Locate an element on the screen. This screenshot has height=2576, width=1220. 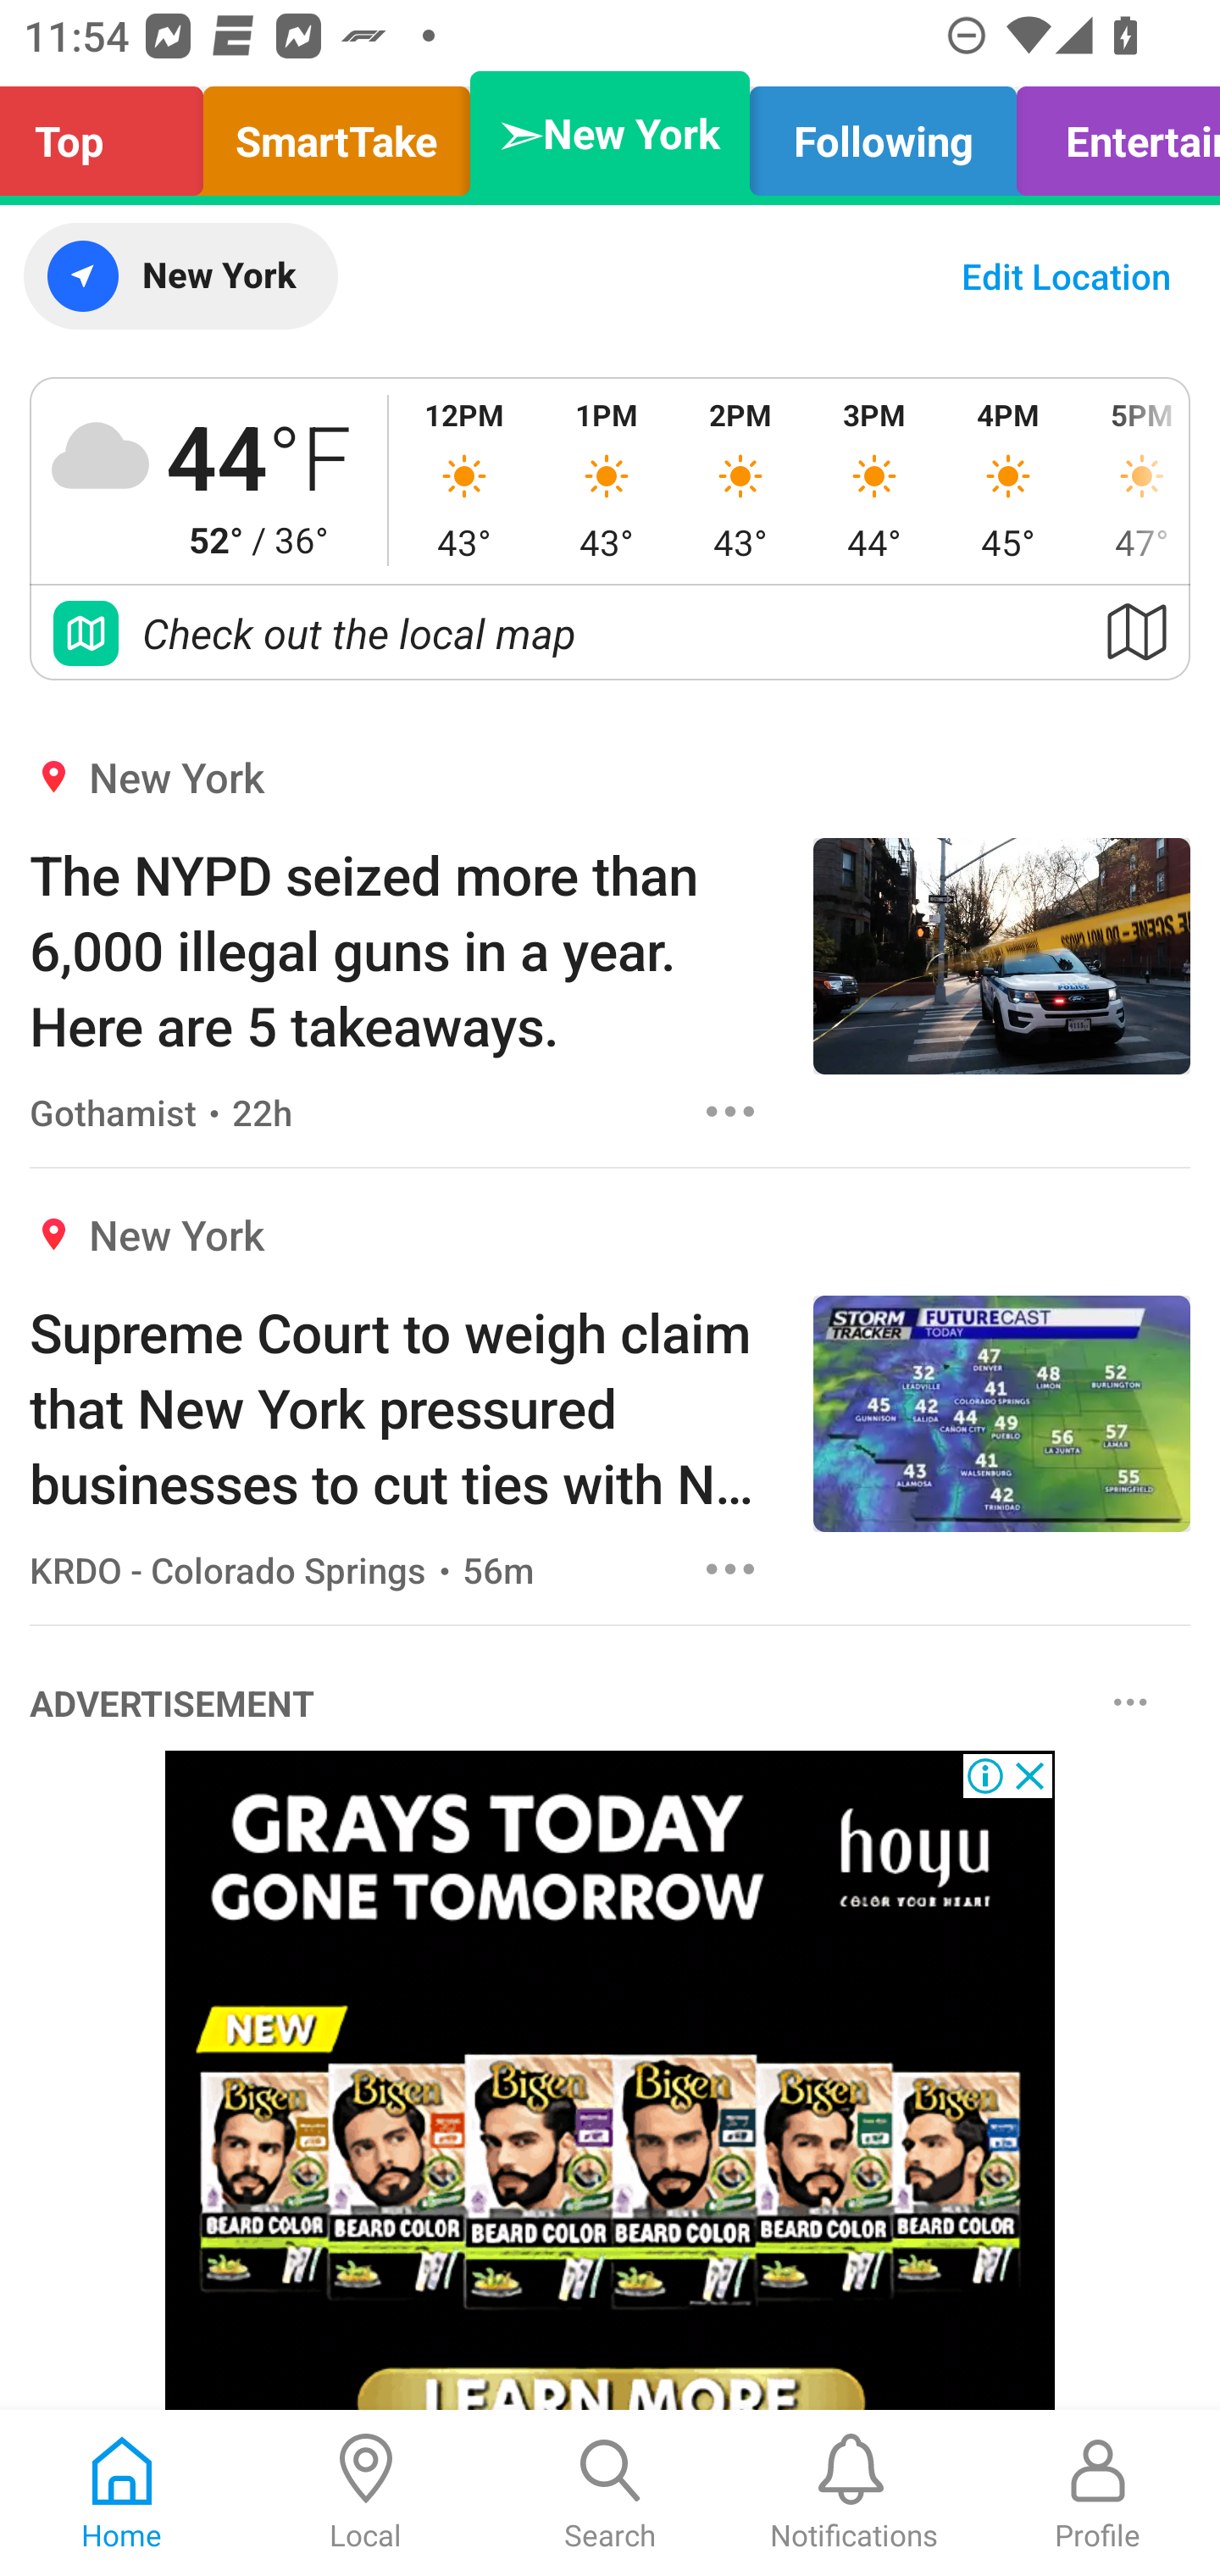
SmartTake is located at coordinates (336, 134).